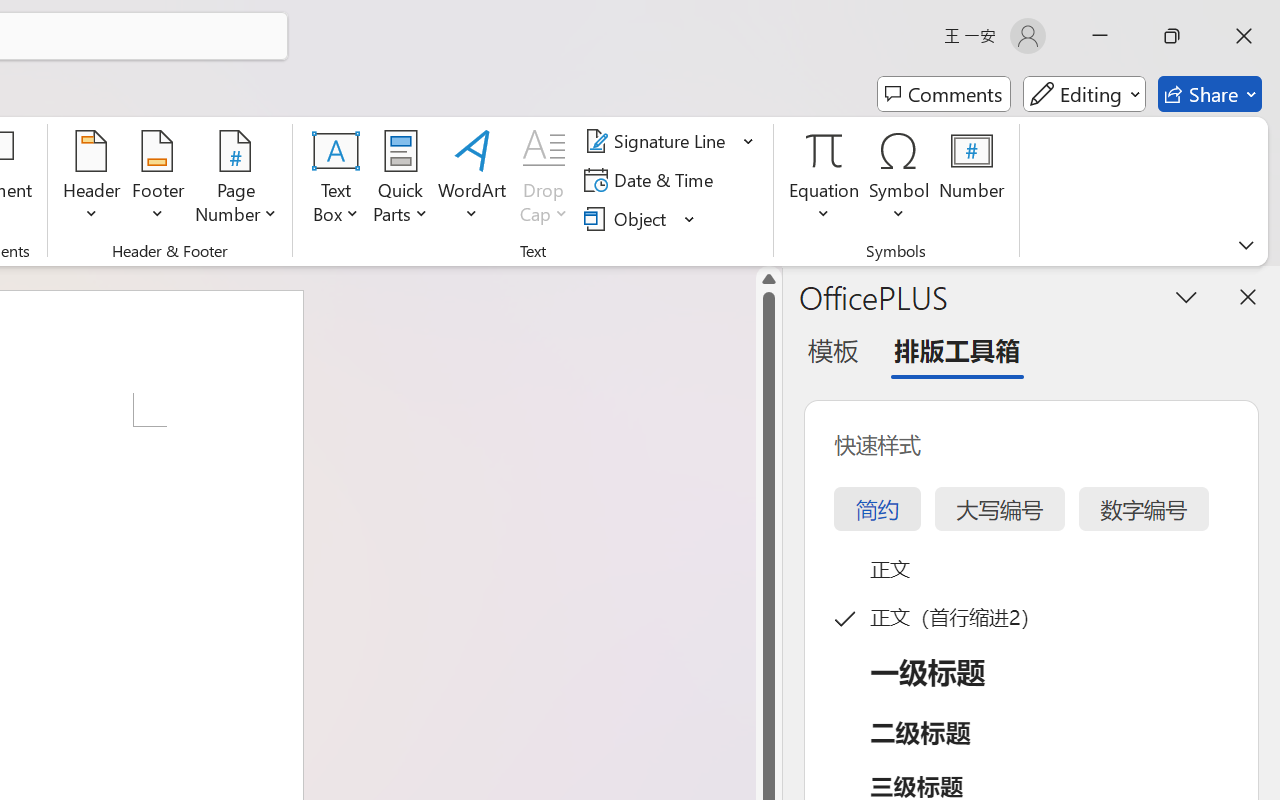  I want to click on Signature Line, so click(670, 141).